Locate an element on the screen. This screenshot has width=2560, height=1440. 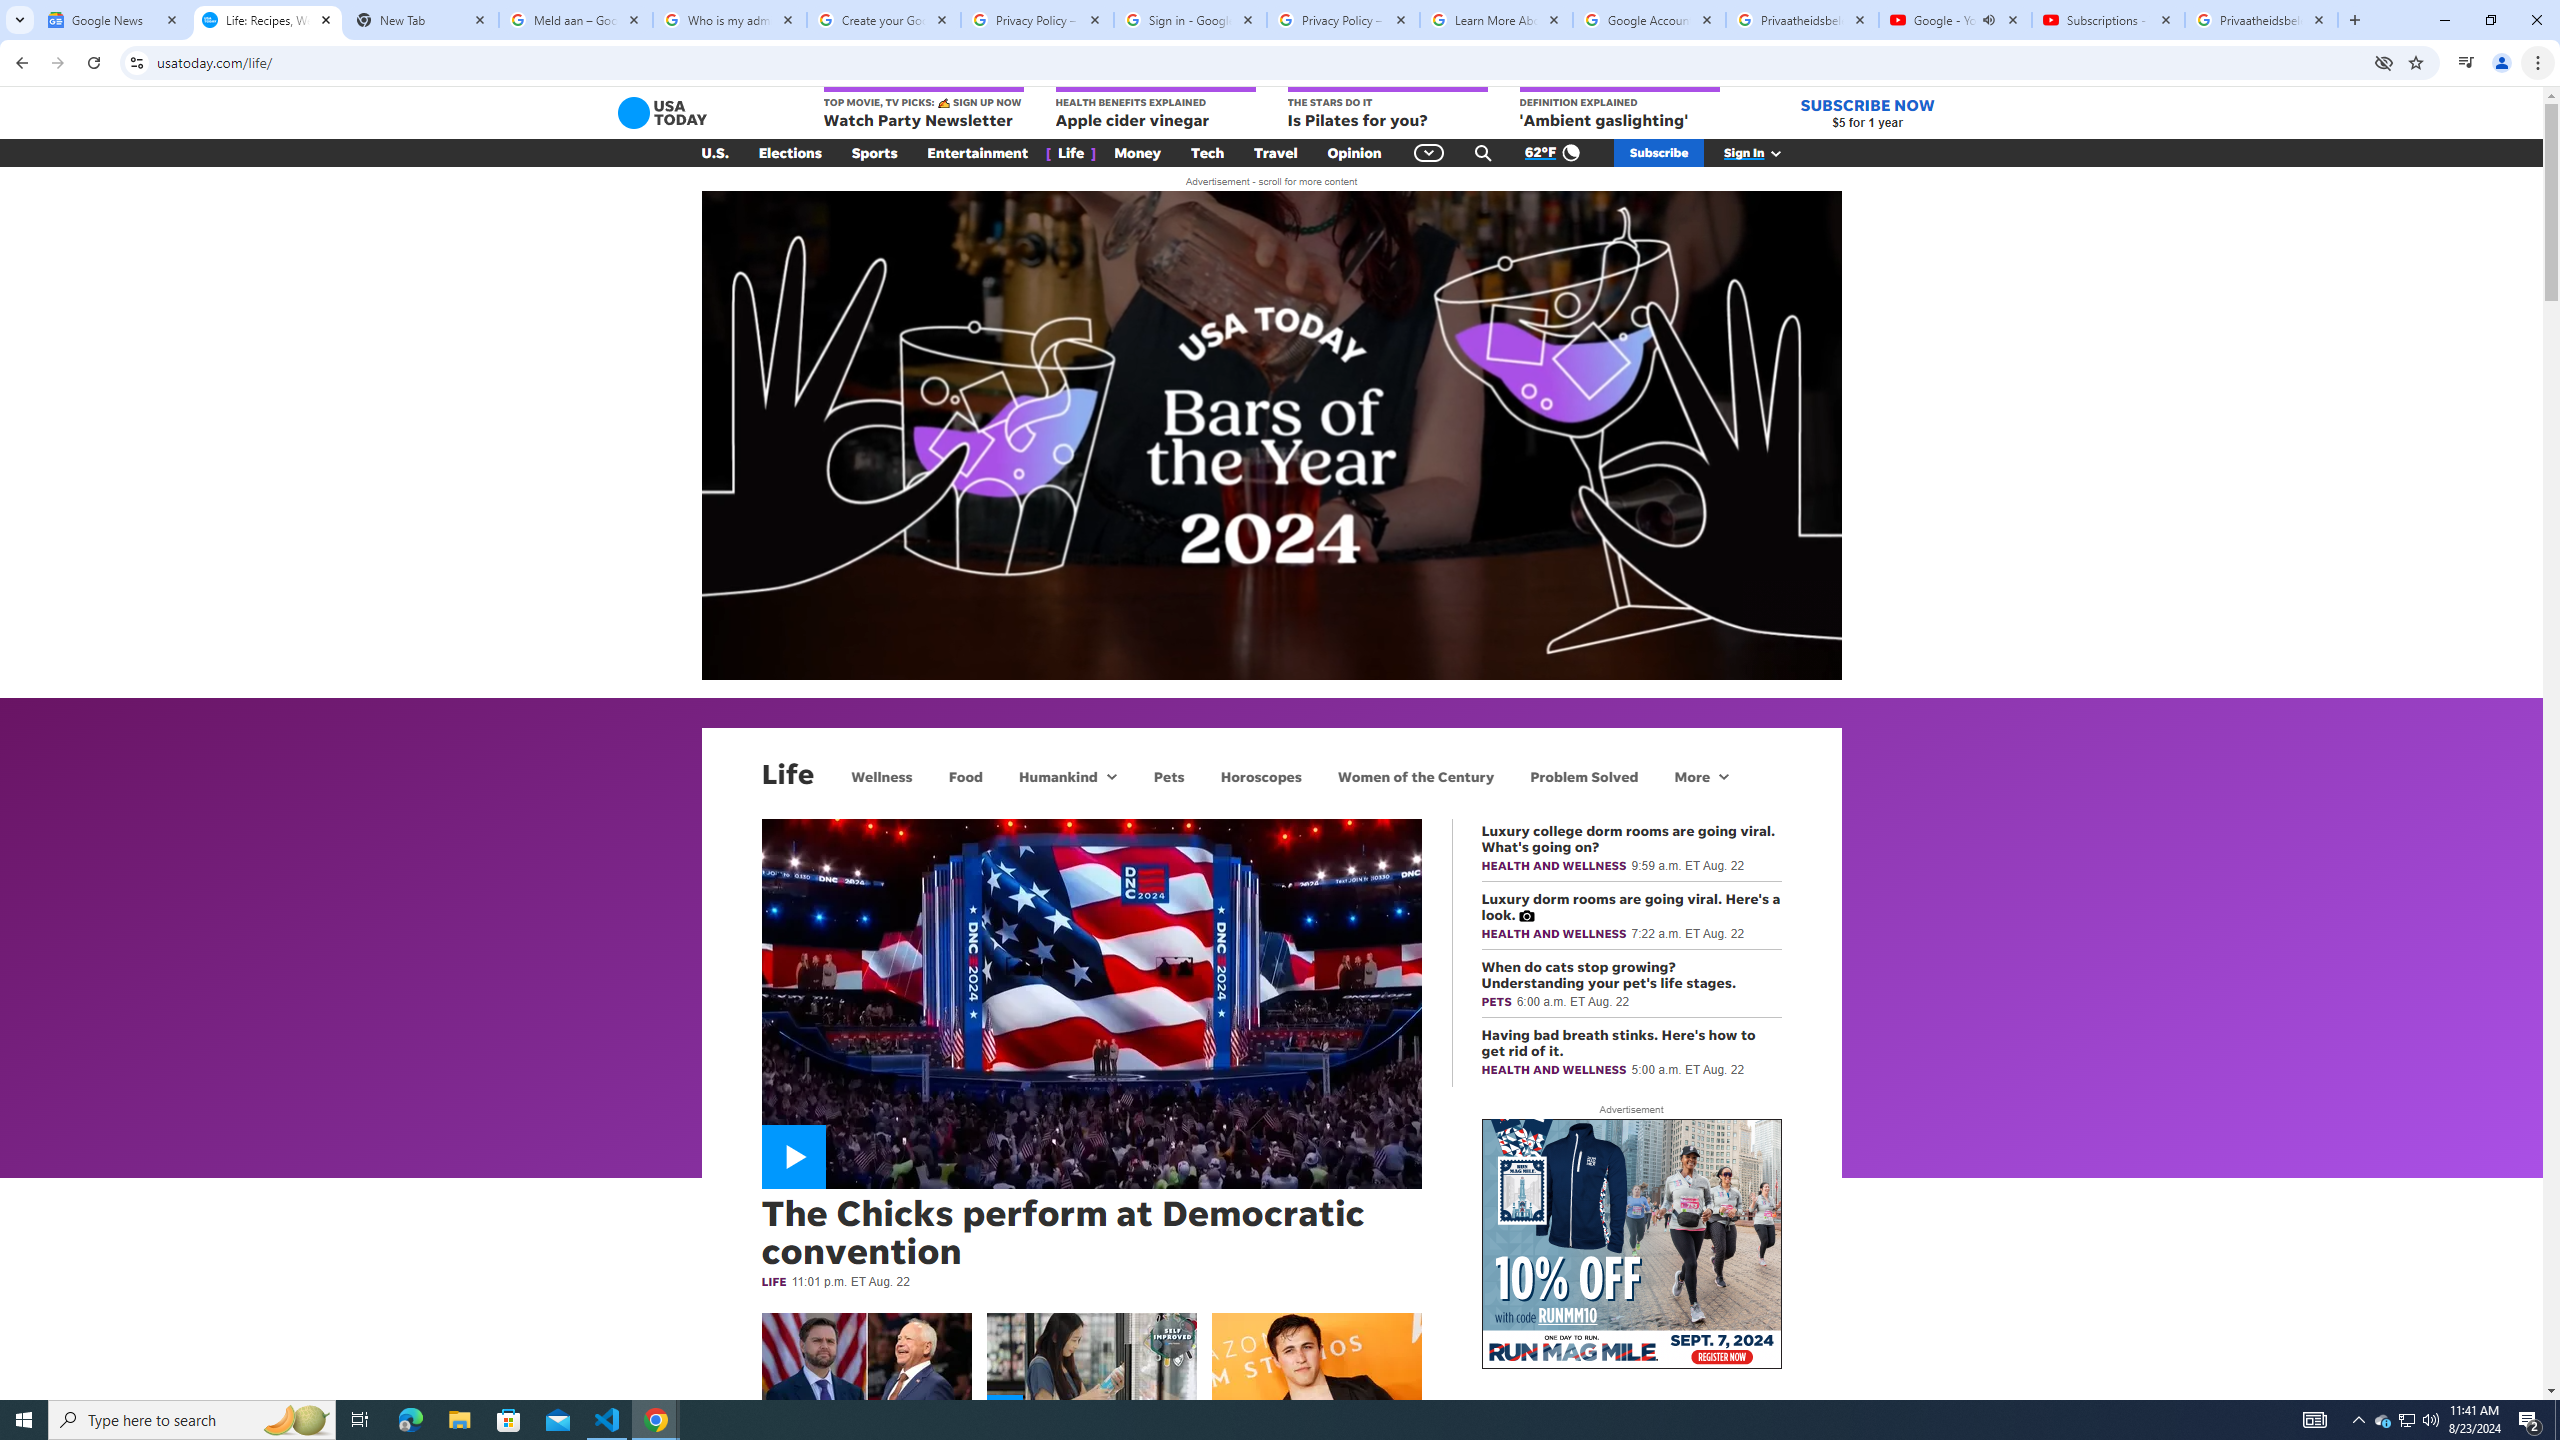
Horoscopes is located at coordinates (1260, 776).